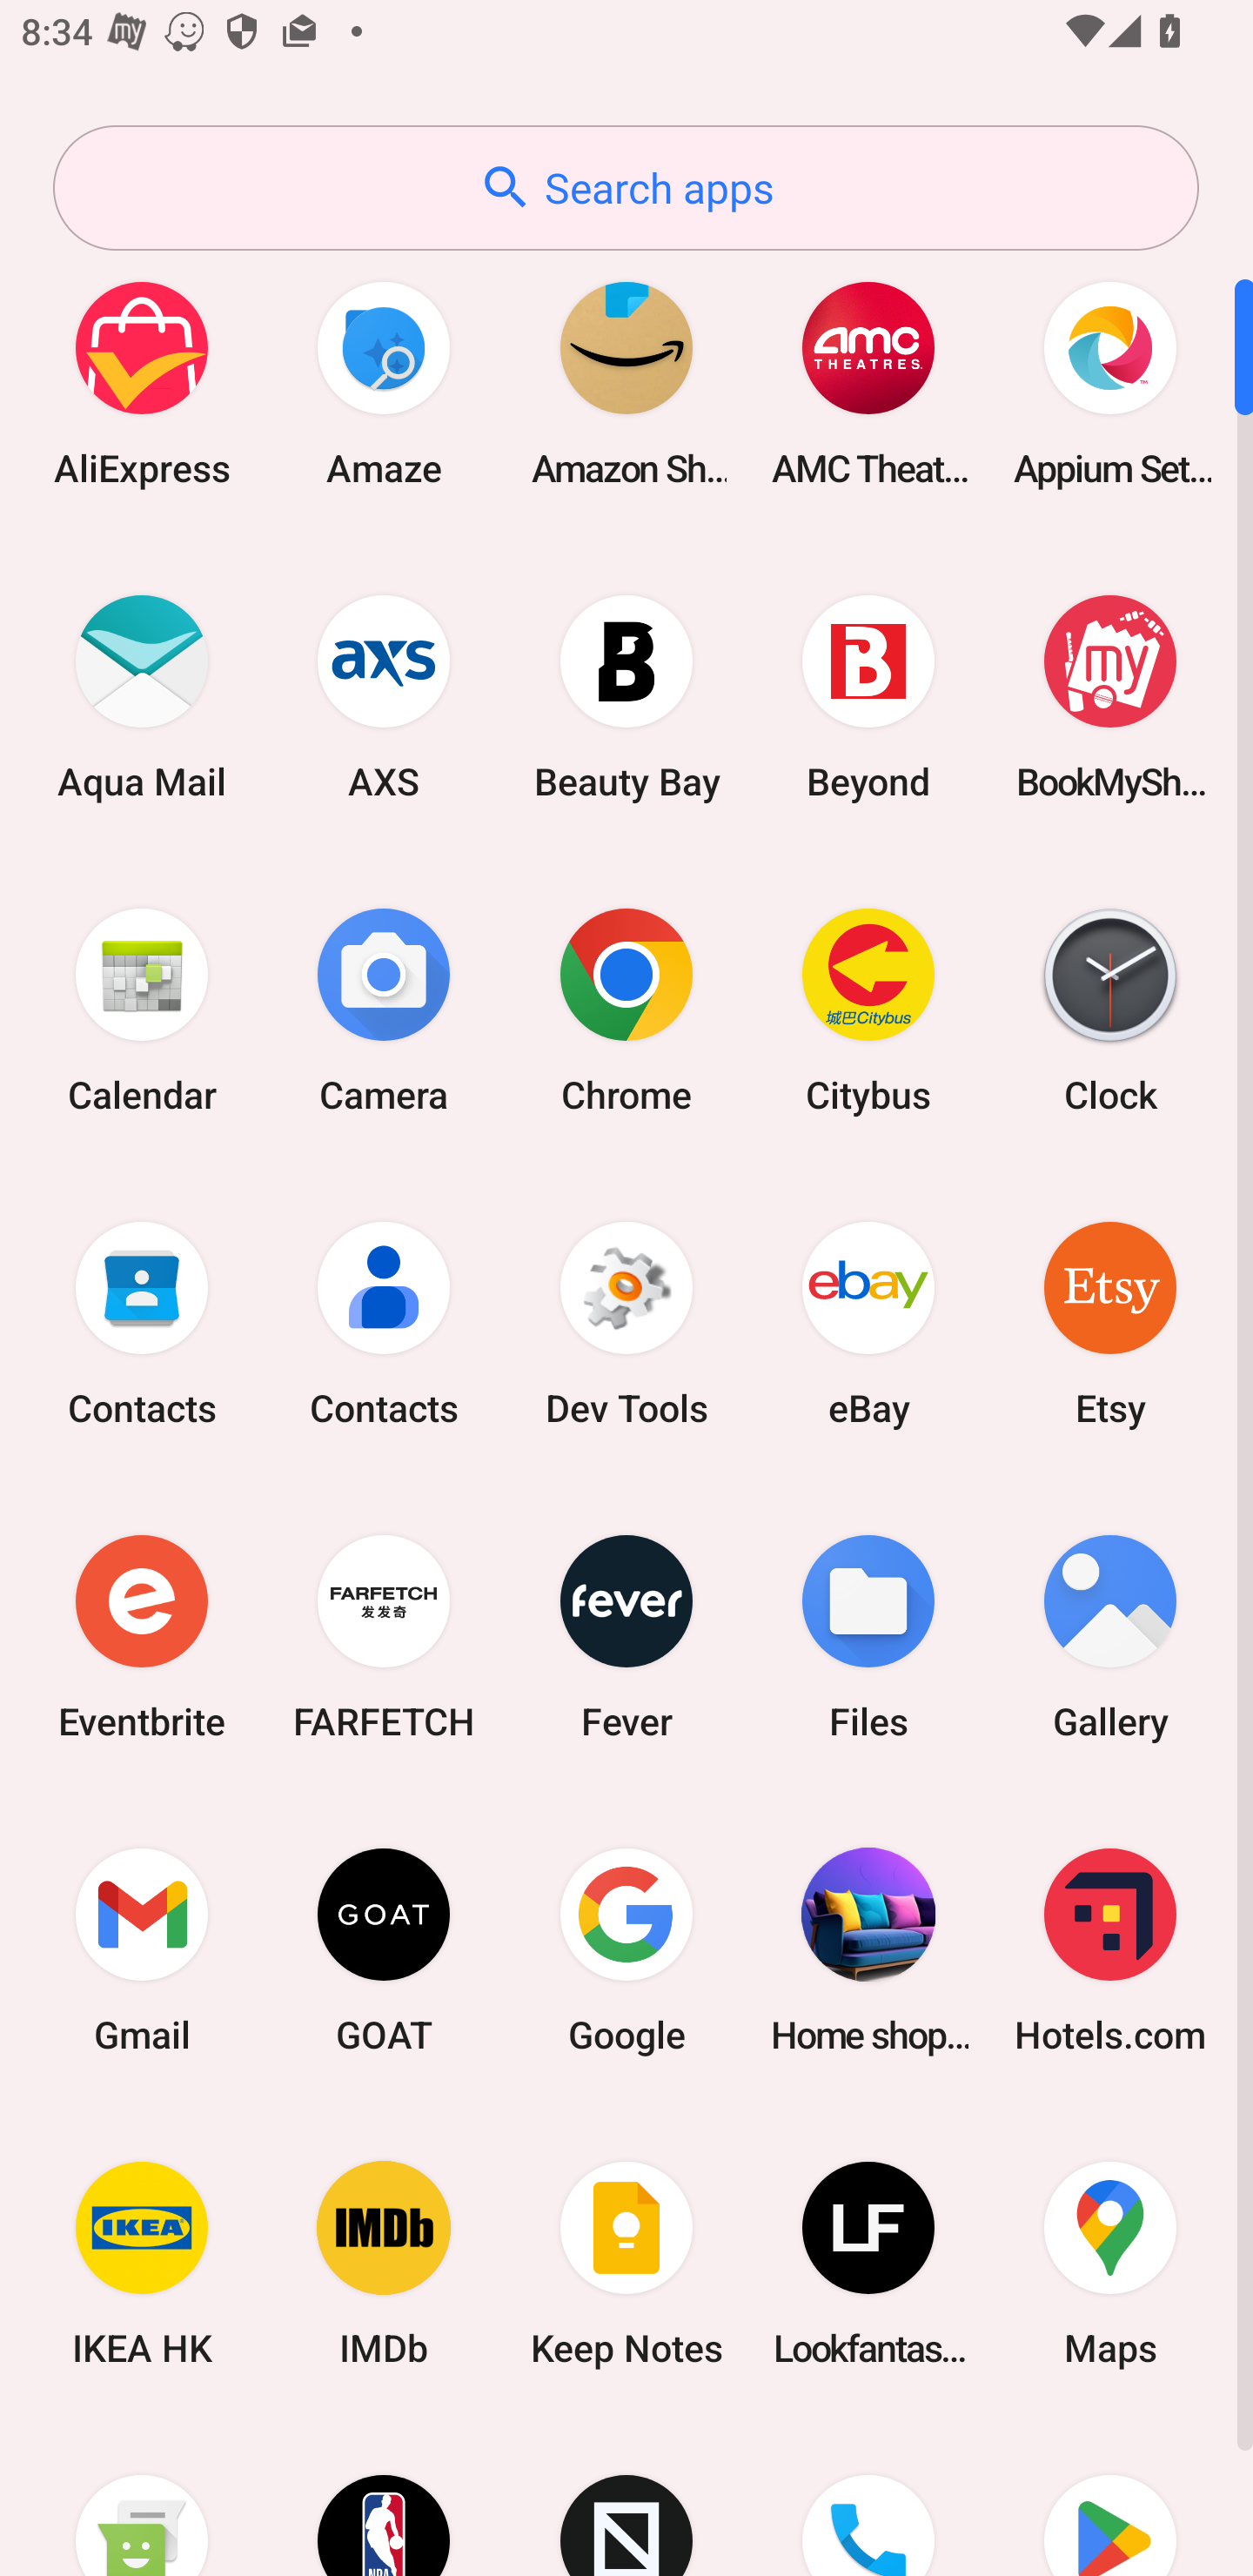 This screenshot has width=1253, height=2576. I want to click on AliExpress, so click(142, 383).